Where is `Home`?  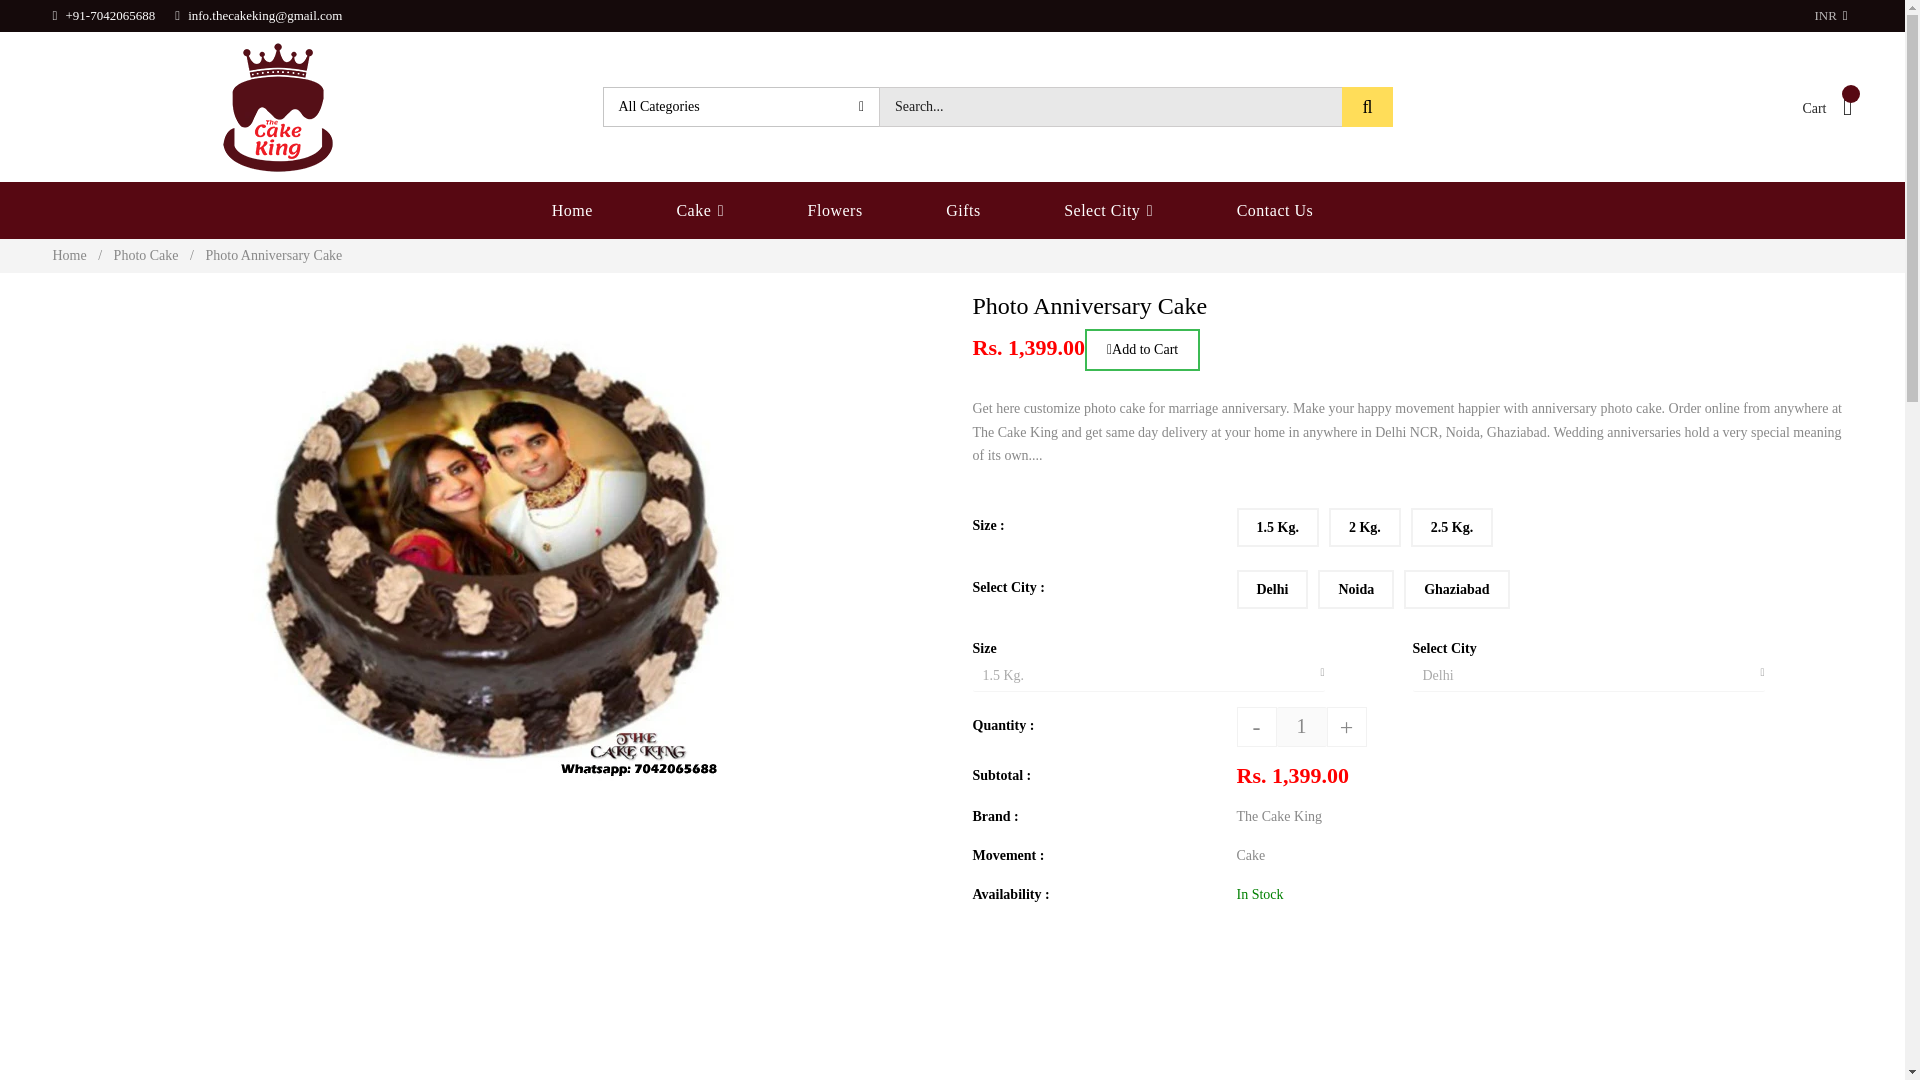
Home is located at coordinates (70, 256).